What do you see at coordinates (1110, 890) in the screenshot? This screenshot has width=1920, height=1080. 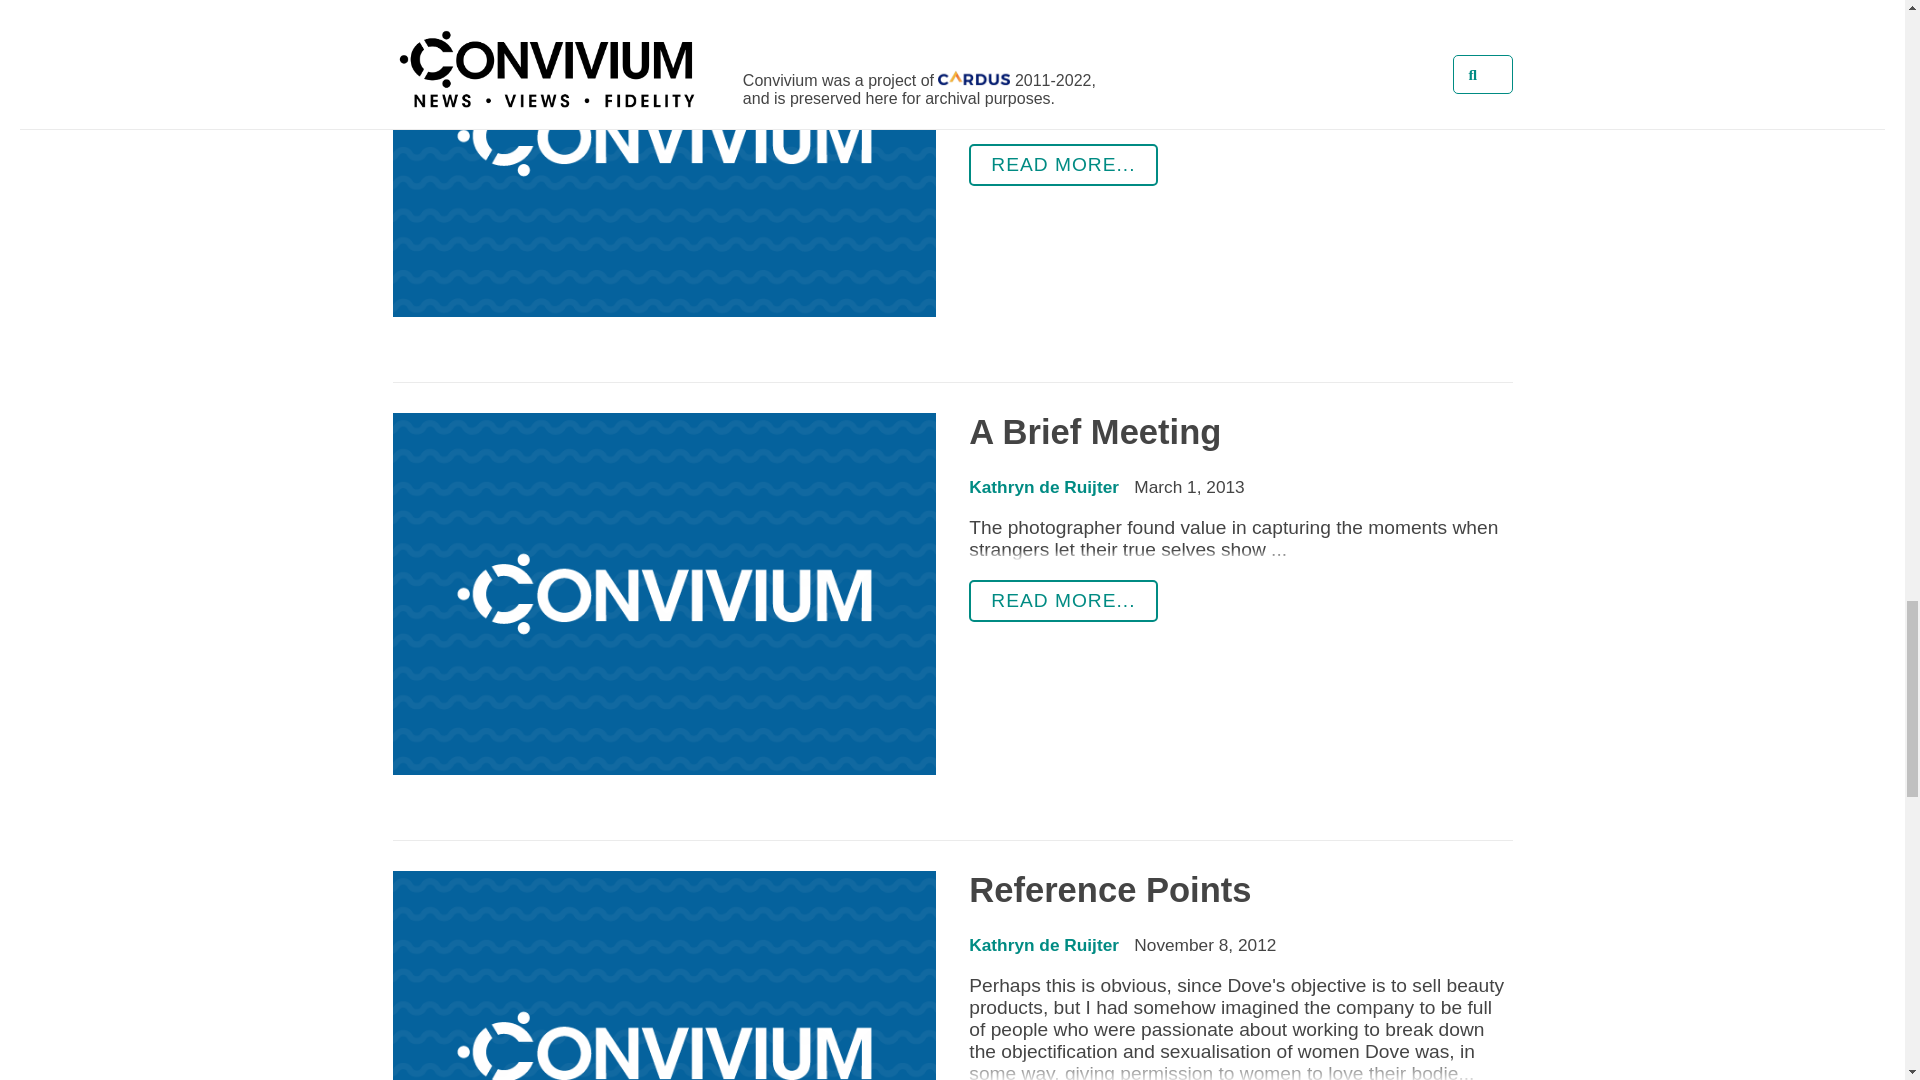 I see `Reference Points` at bounding box center [1110, 890].